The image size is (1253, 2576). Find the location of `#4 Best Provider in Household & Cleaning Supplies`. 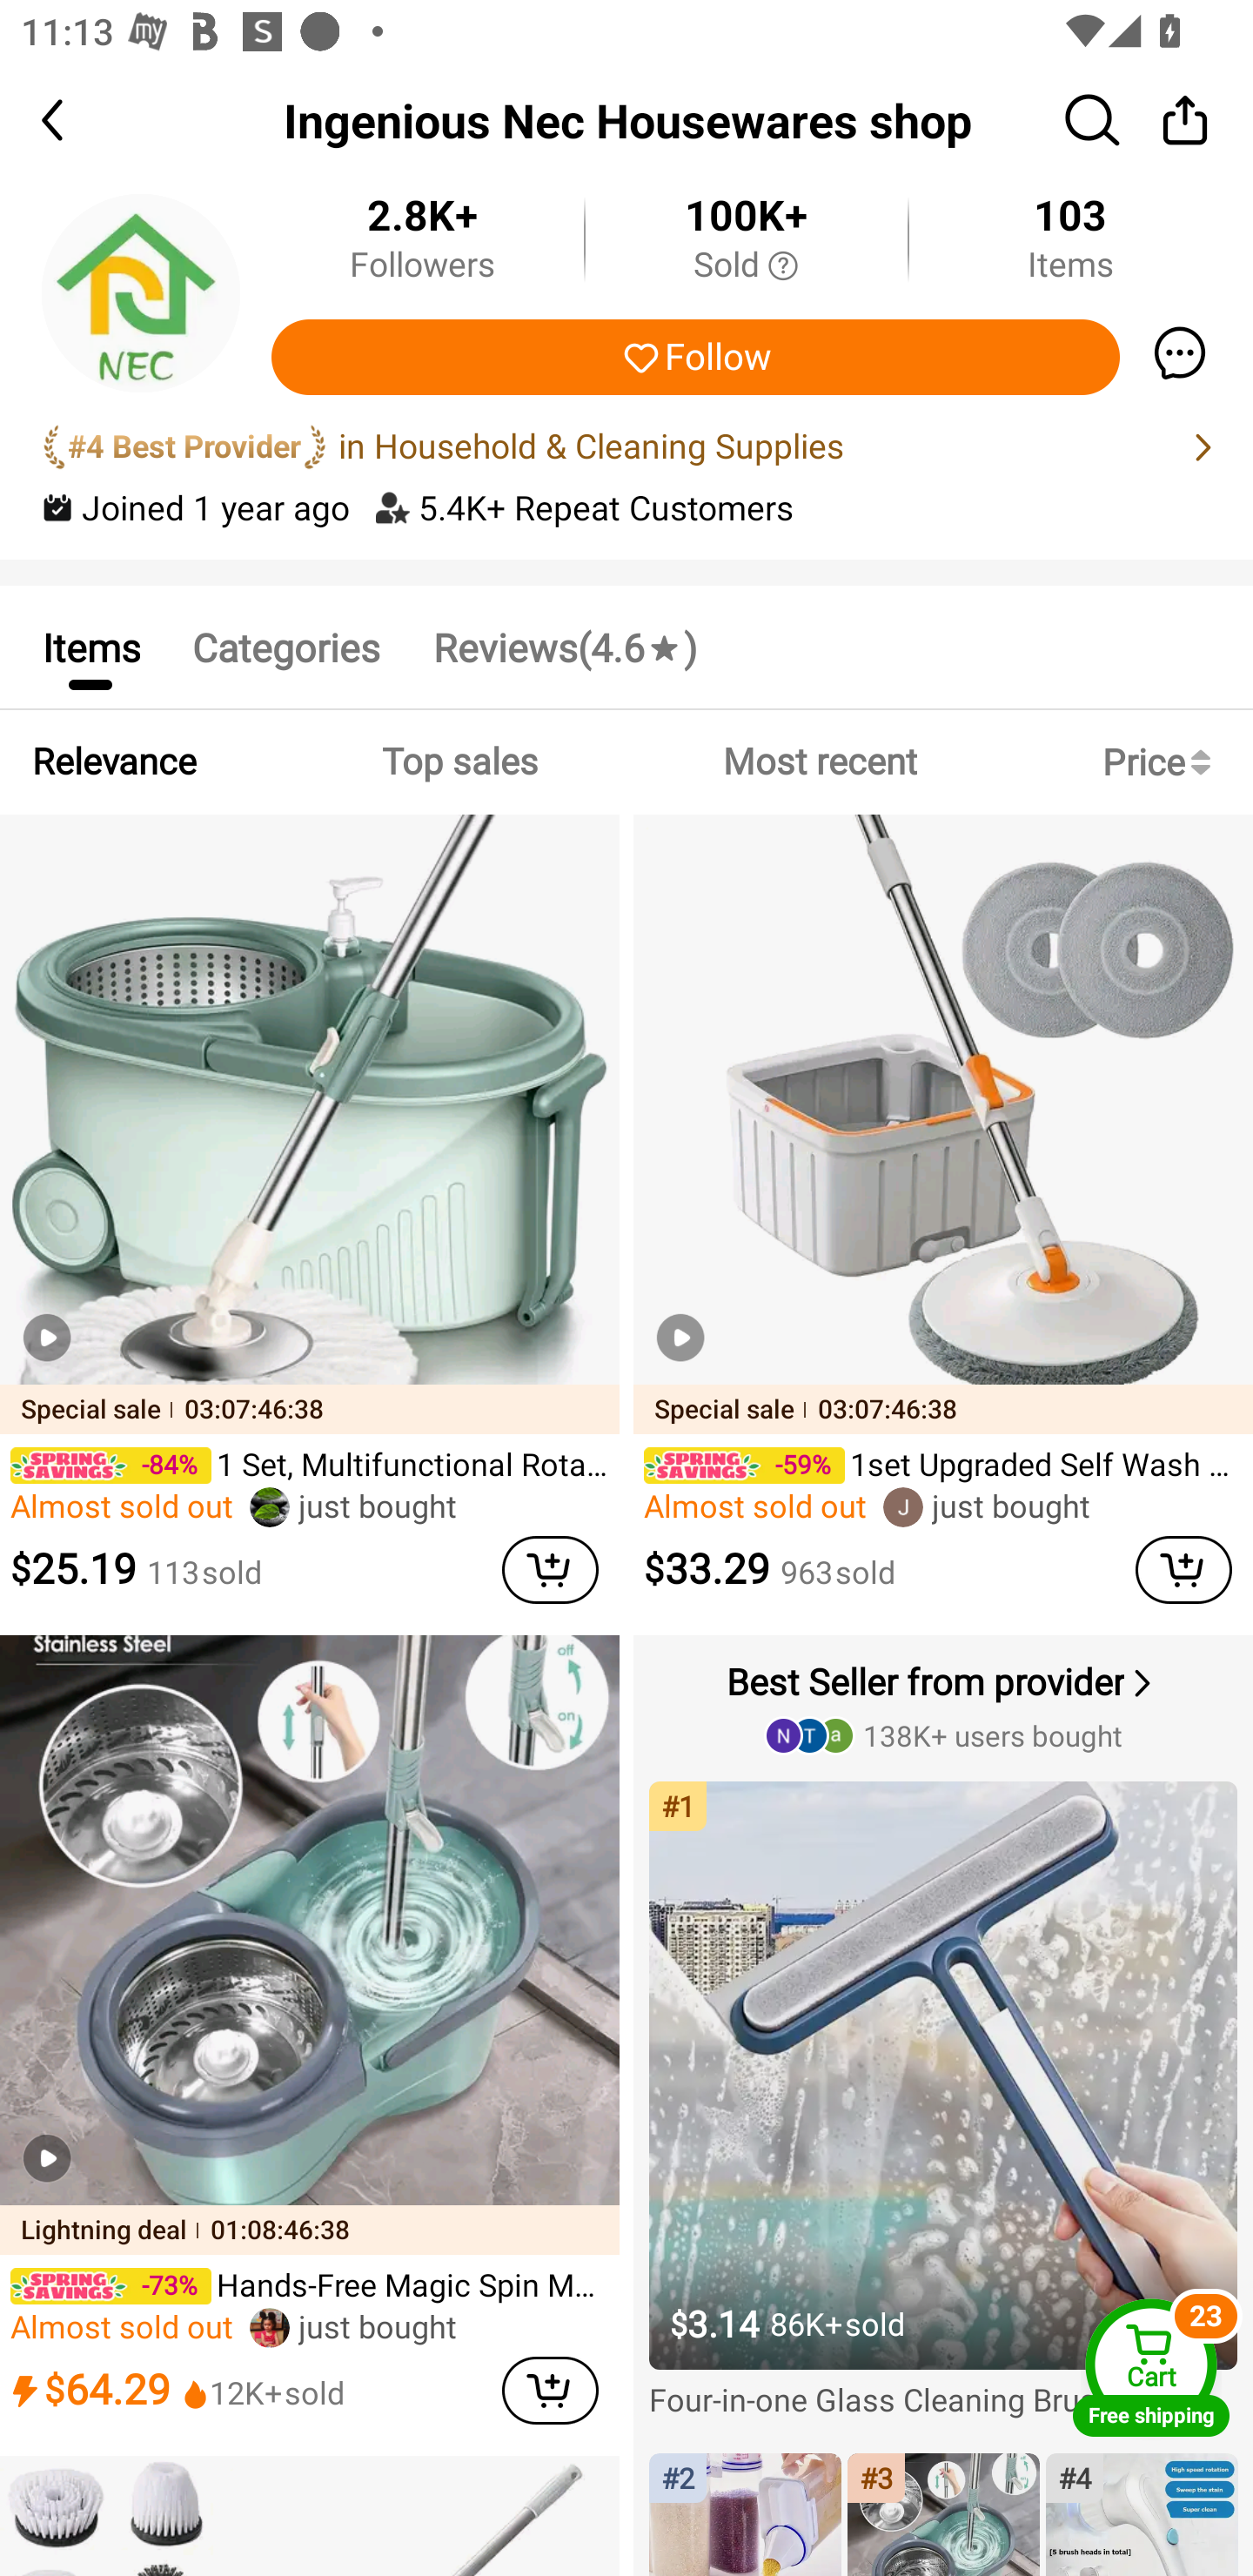

#4 Best Provider in Household & Cleaning Supplies is located at coordinates (626, 447).